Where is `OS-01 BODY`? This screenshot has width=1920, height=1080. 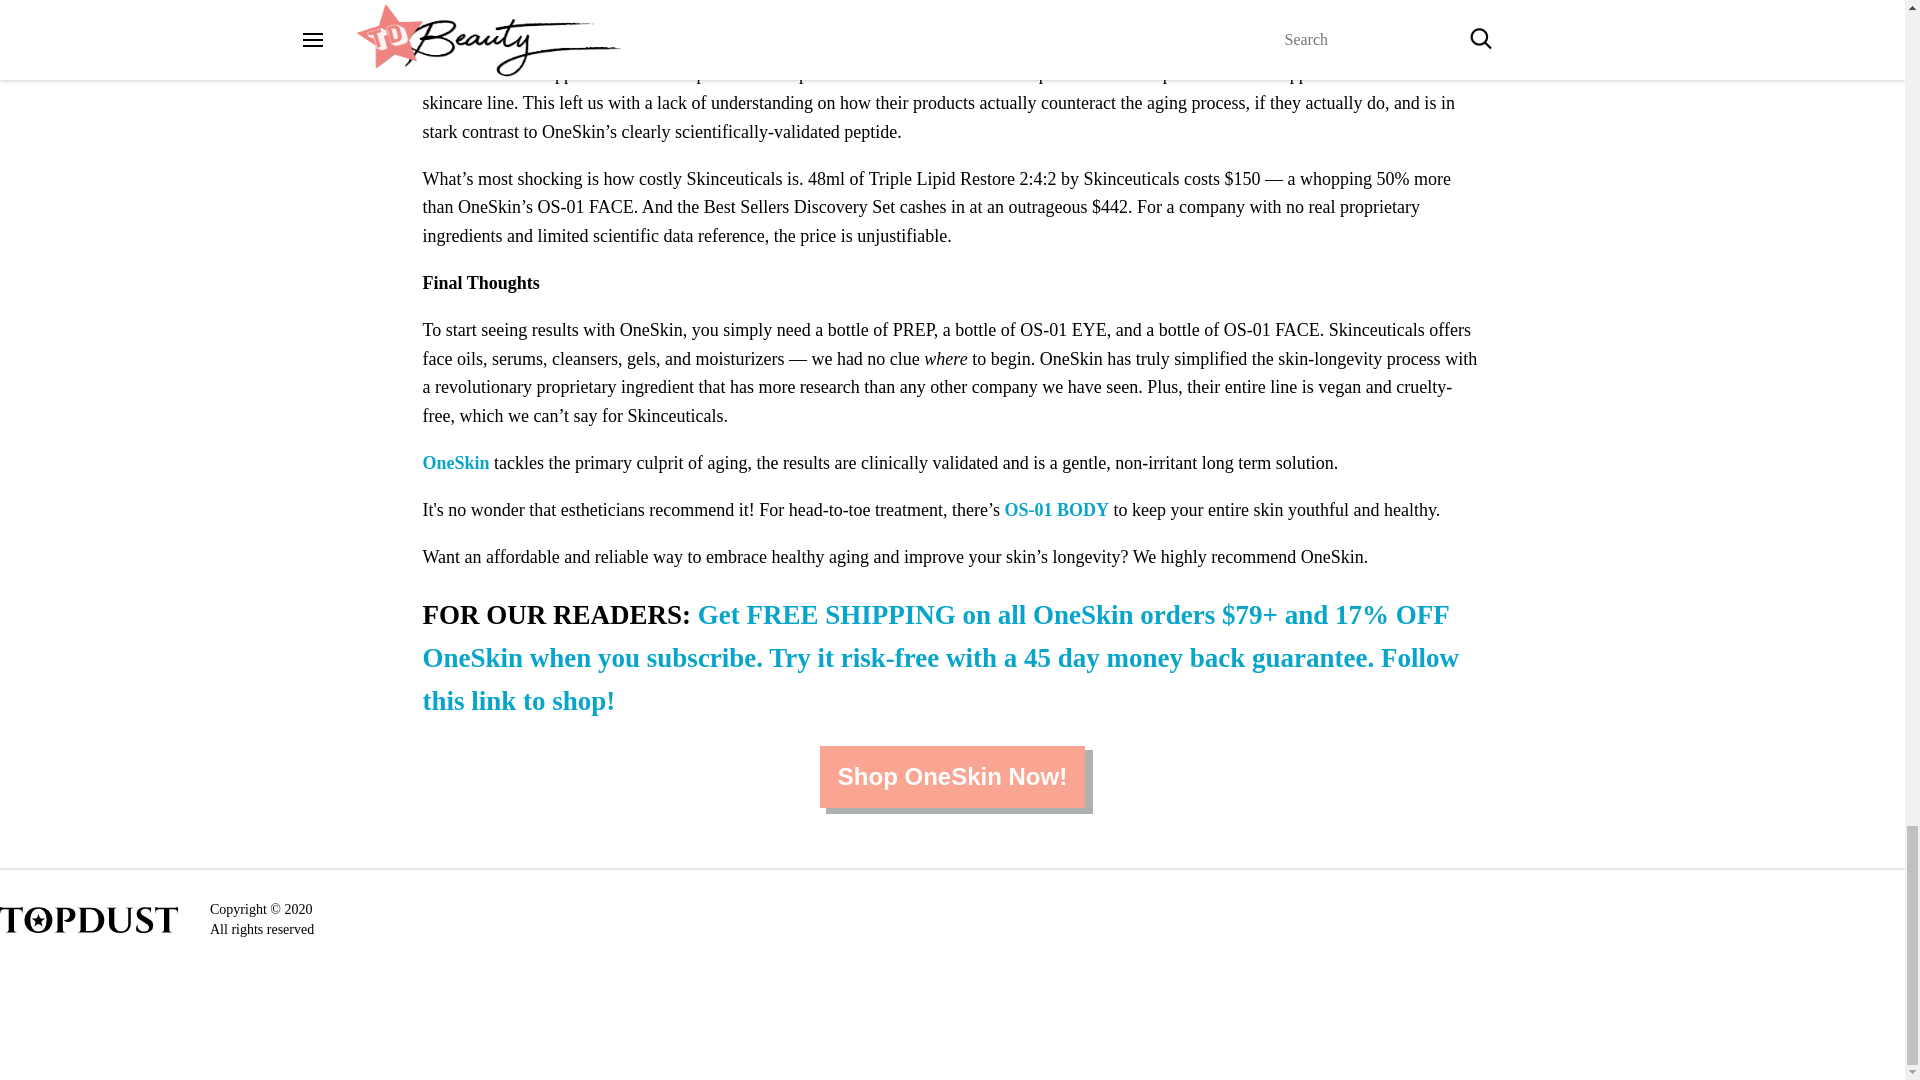 OS-01 BODY is located at coordinates (1056, 510).